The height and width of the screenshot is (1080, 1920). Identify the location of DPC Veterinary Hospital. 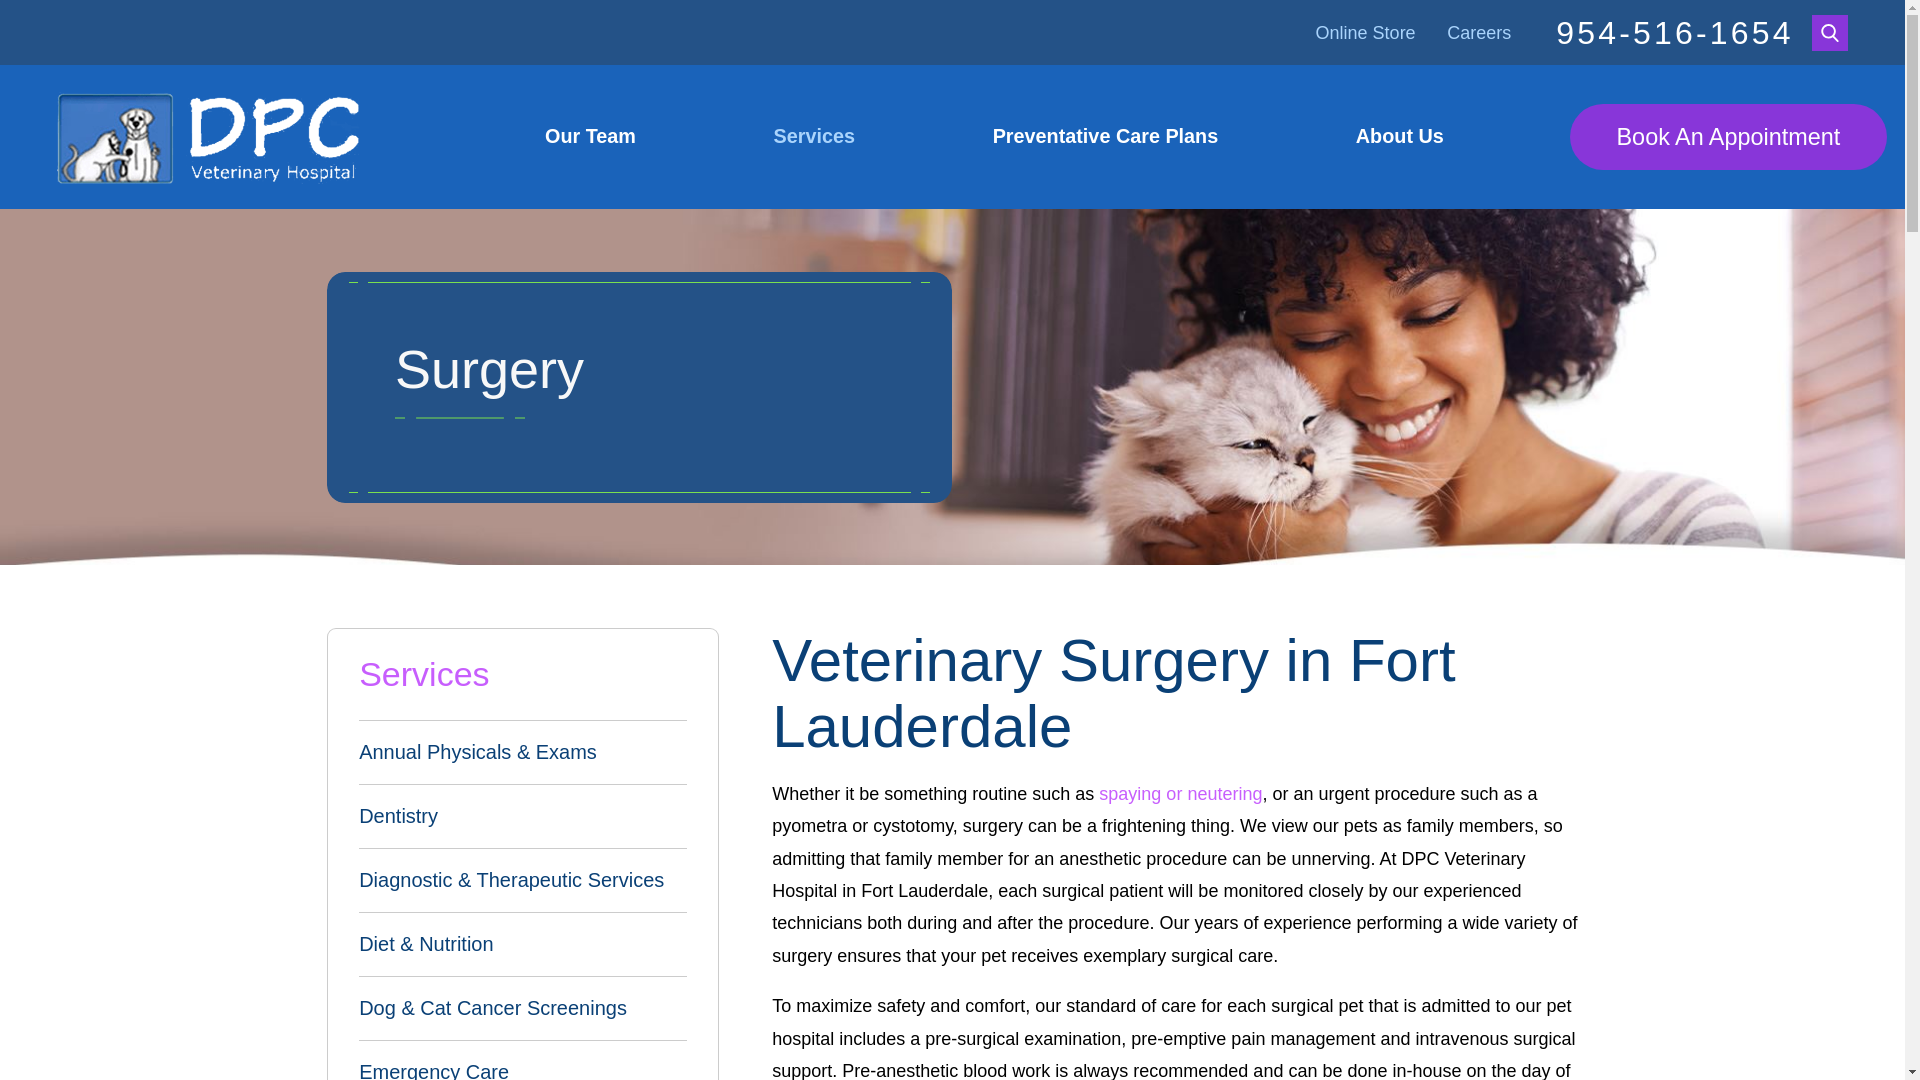
(210, 136).